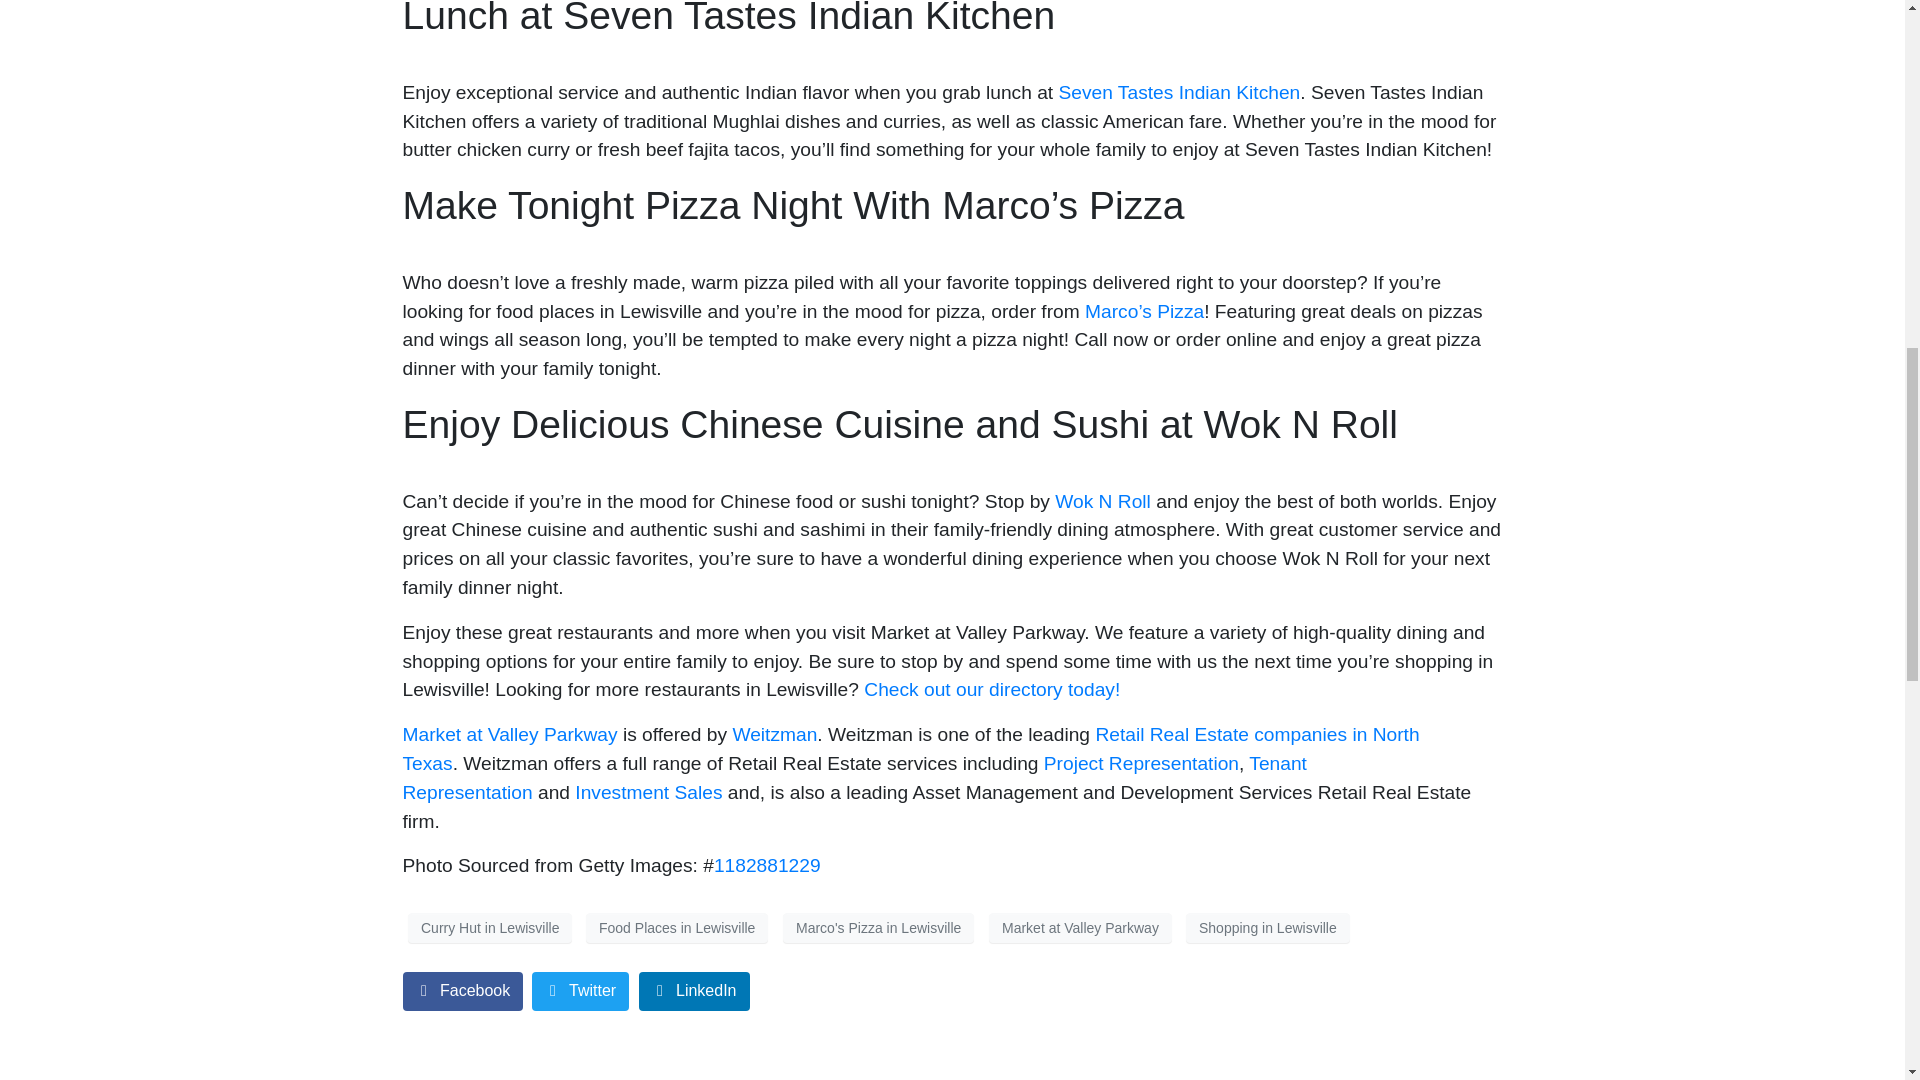  Describe the element at coordinates (1141, 763) in the screenshot. I see `Project Representation` at that location.